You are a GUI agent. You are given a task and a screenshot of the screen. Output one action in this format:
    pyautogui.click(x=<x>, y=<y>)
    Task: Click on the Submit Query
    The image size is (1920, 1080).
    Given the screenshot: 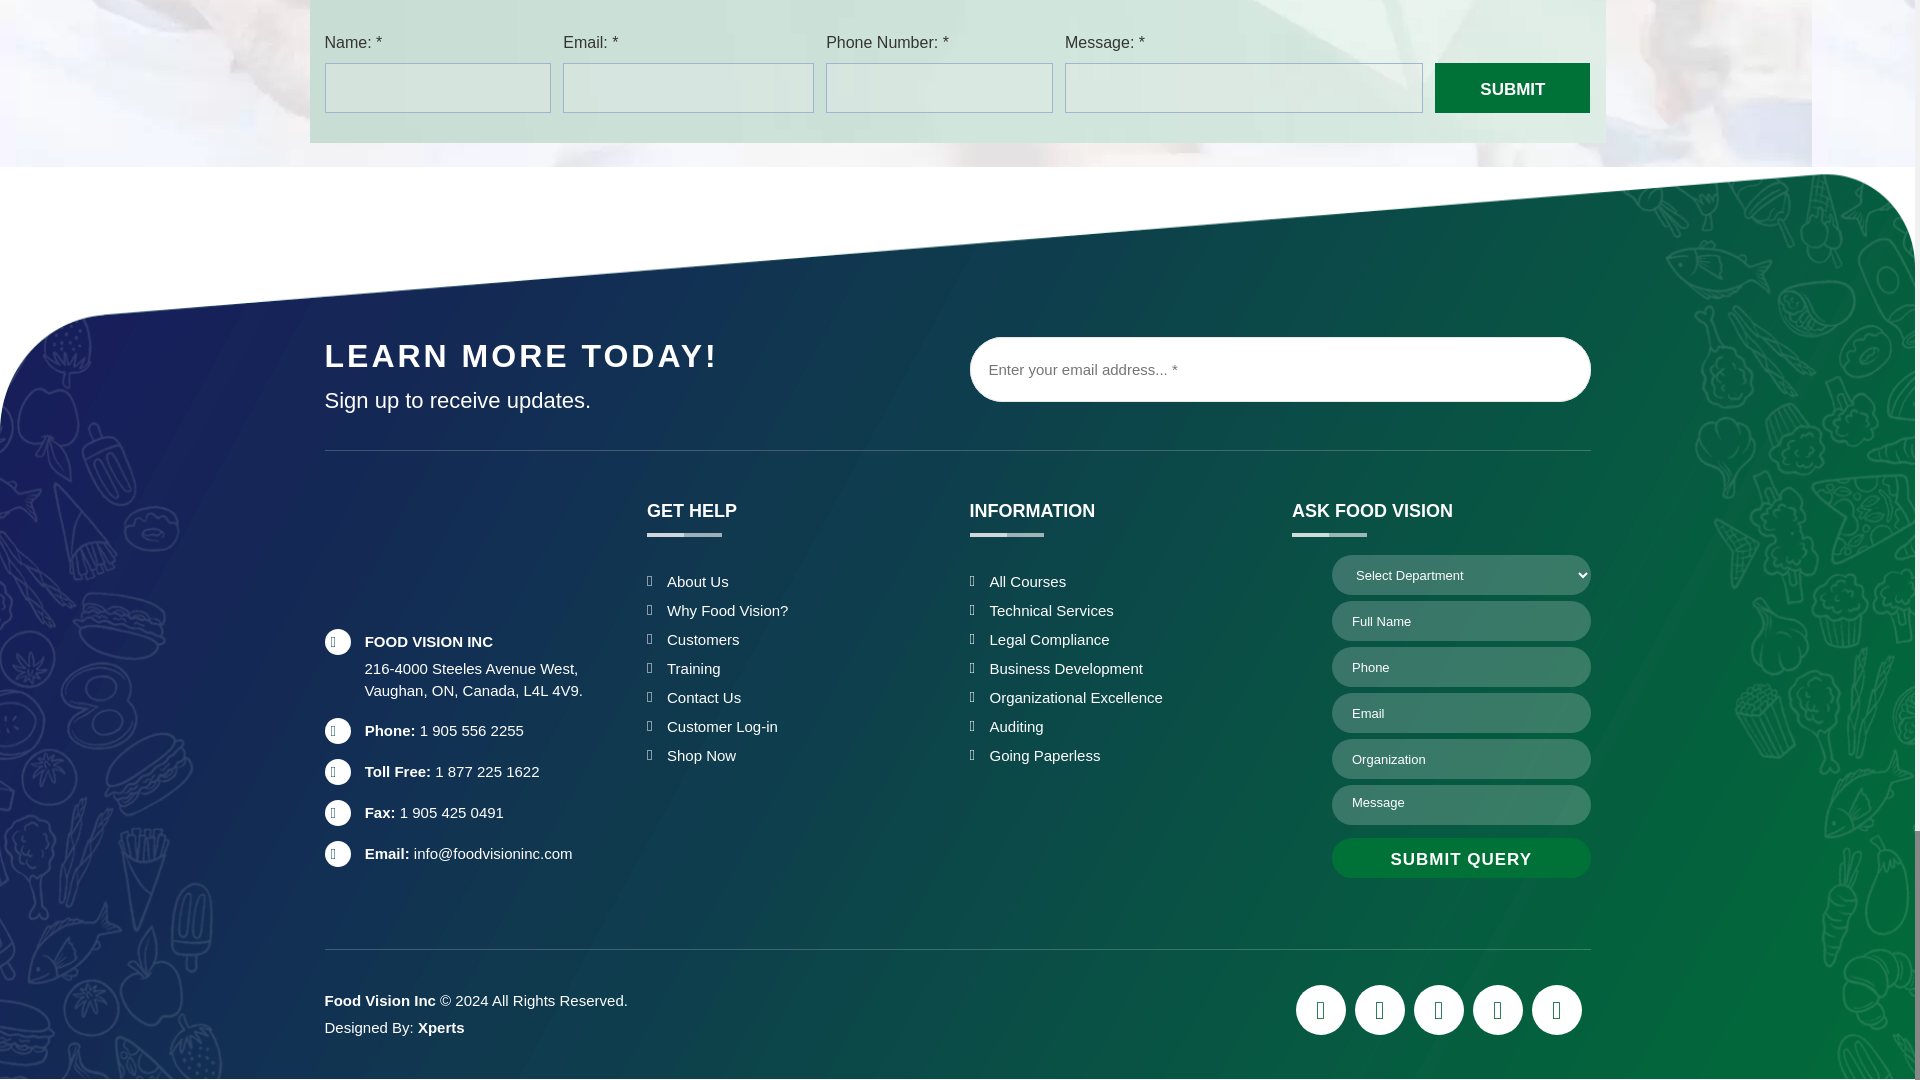 What is the action you would take?
    pyautogui.click(x=1462, y=858)
    